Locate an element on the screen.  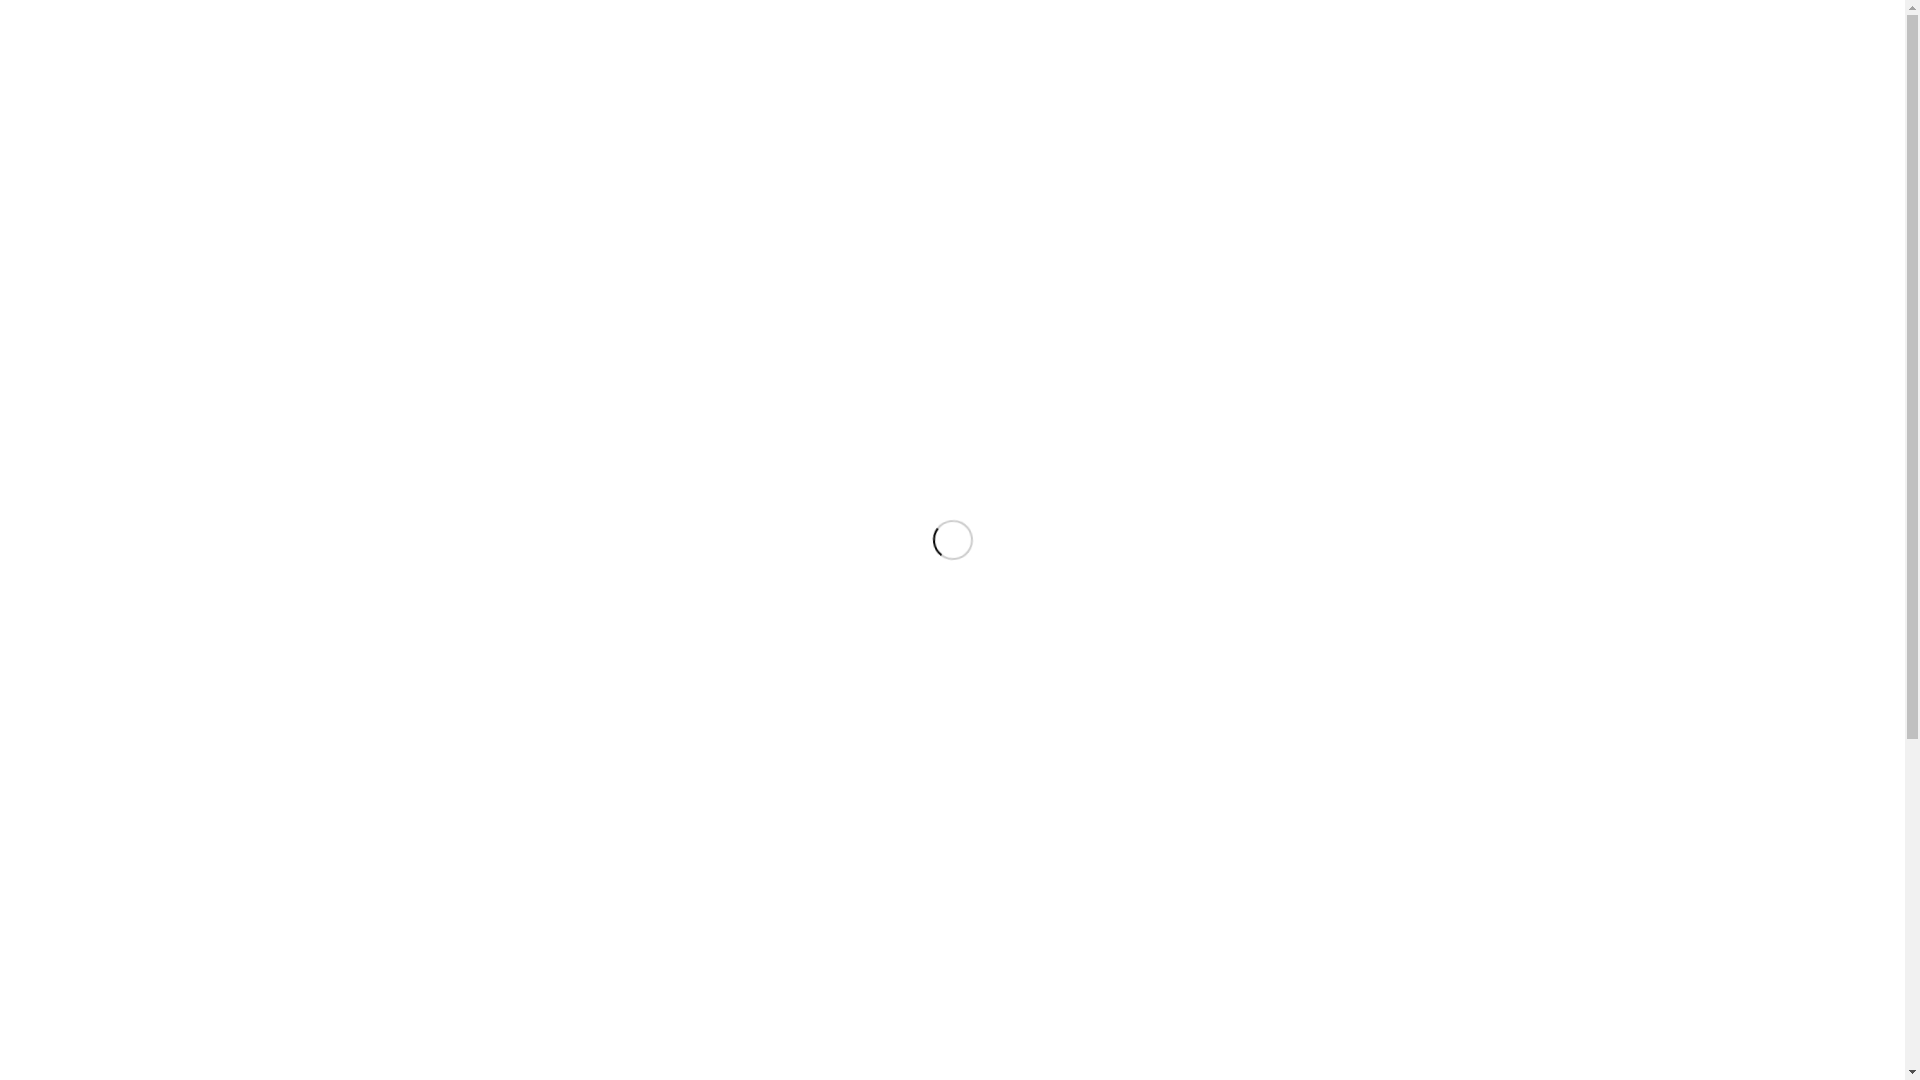
Contact Us is located at coordinates (1282, 173).